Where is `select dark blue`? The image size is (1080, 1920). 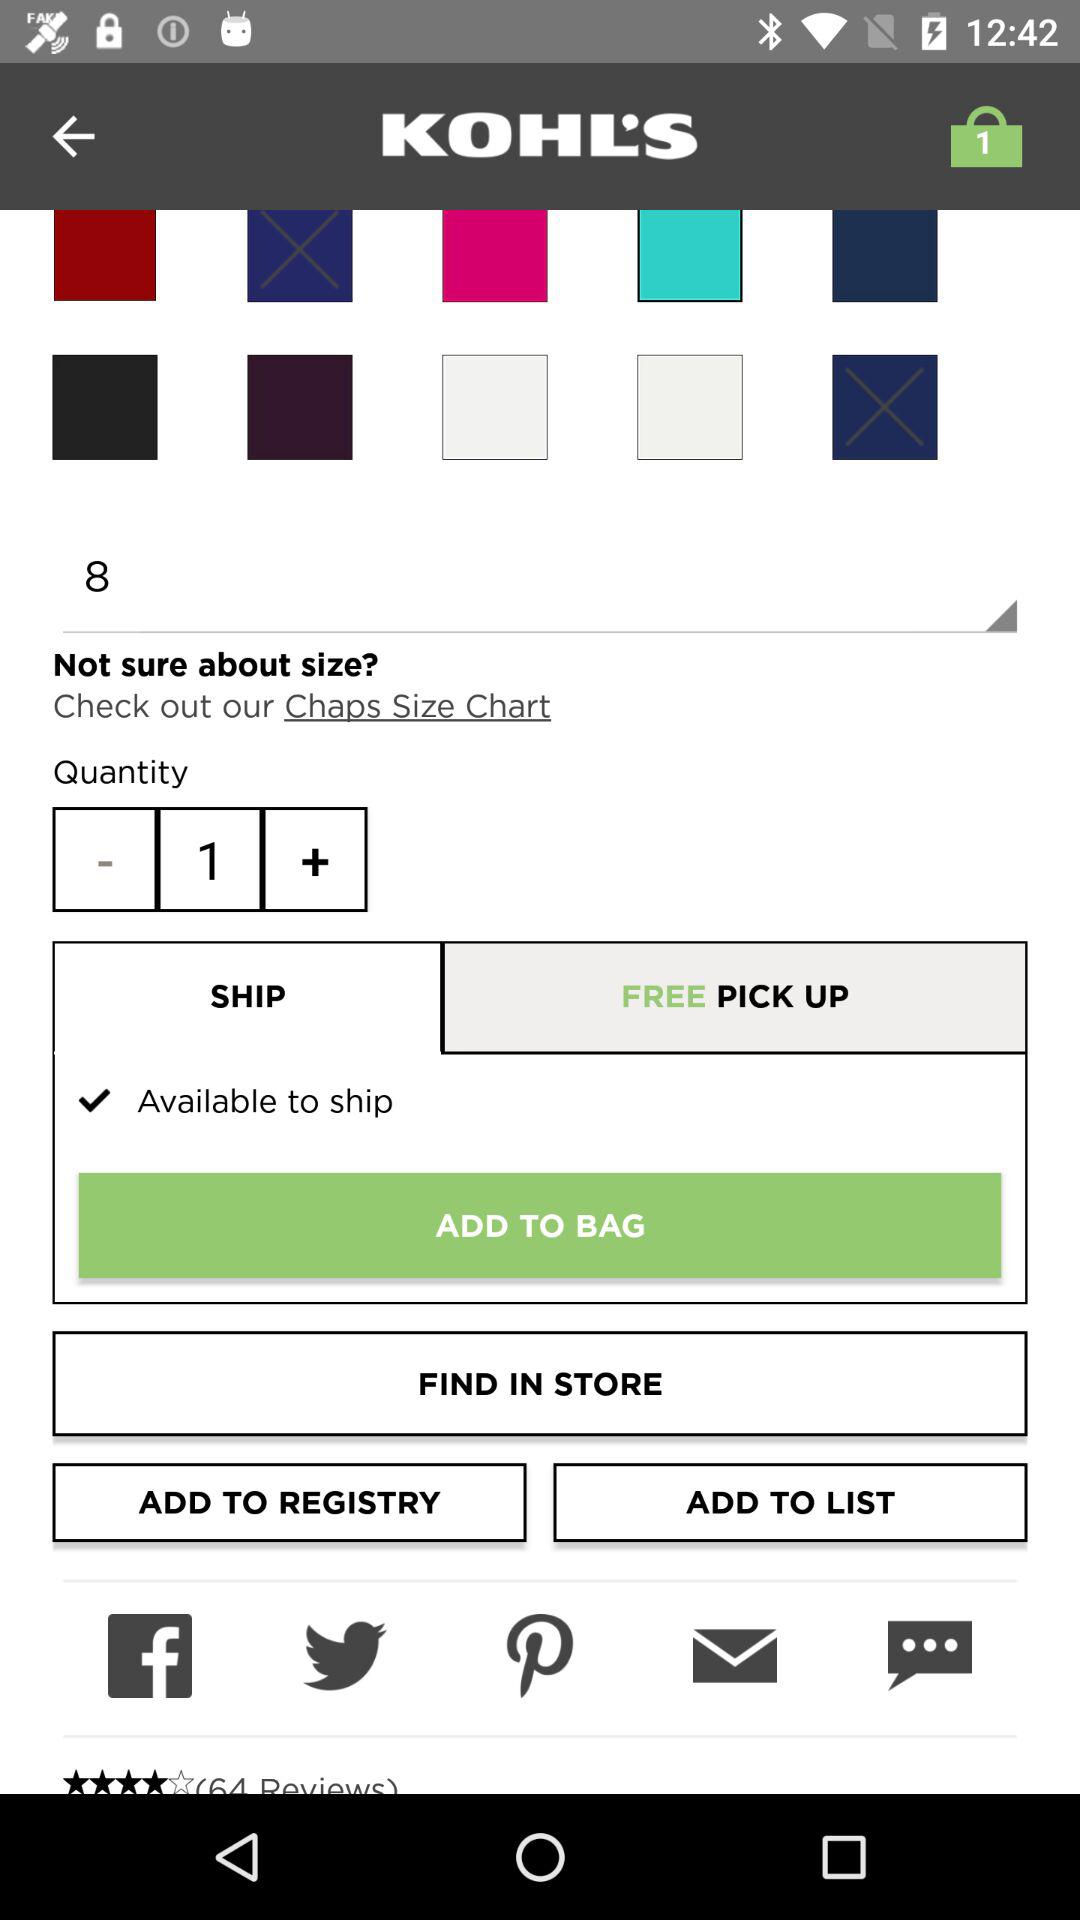
select dark blue is located at coordinates (300, 256).